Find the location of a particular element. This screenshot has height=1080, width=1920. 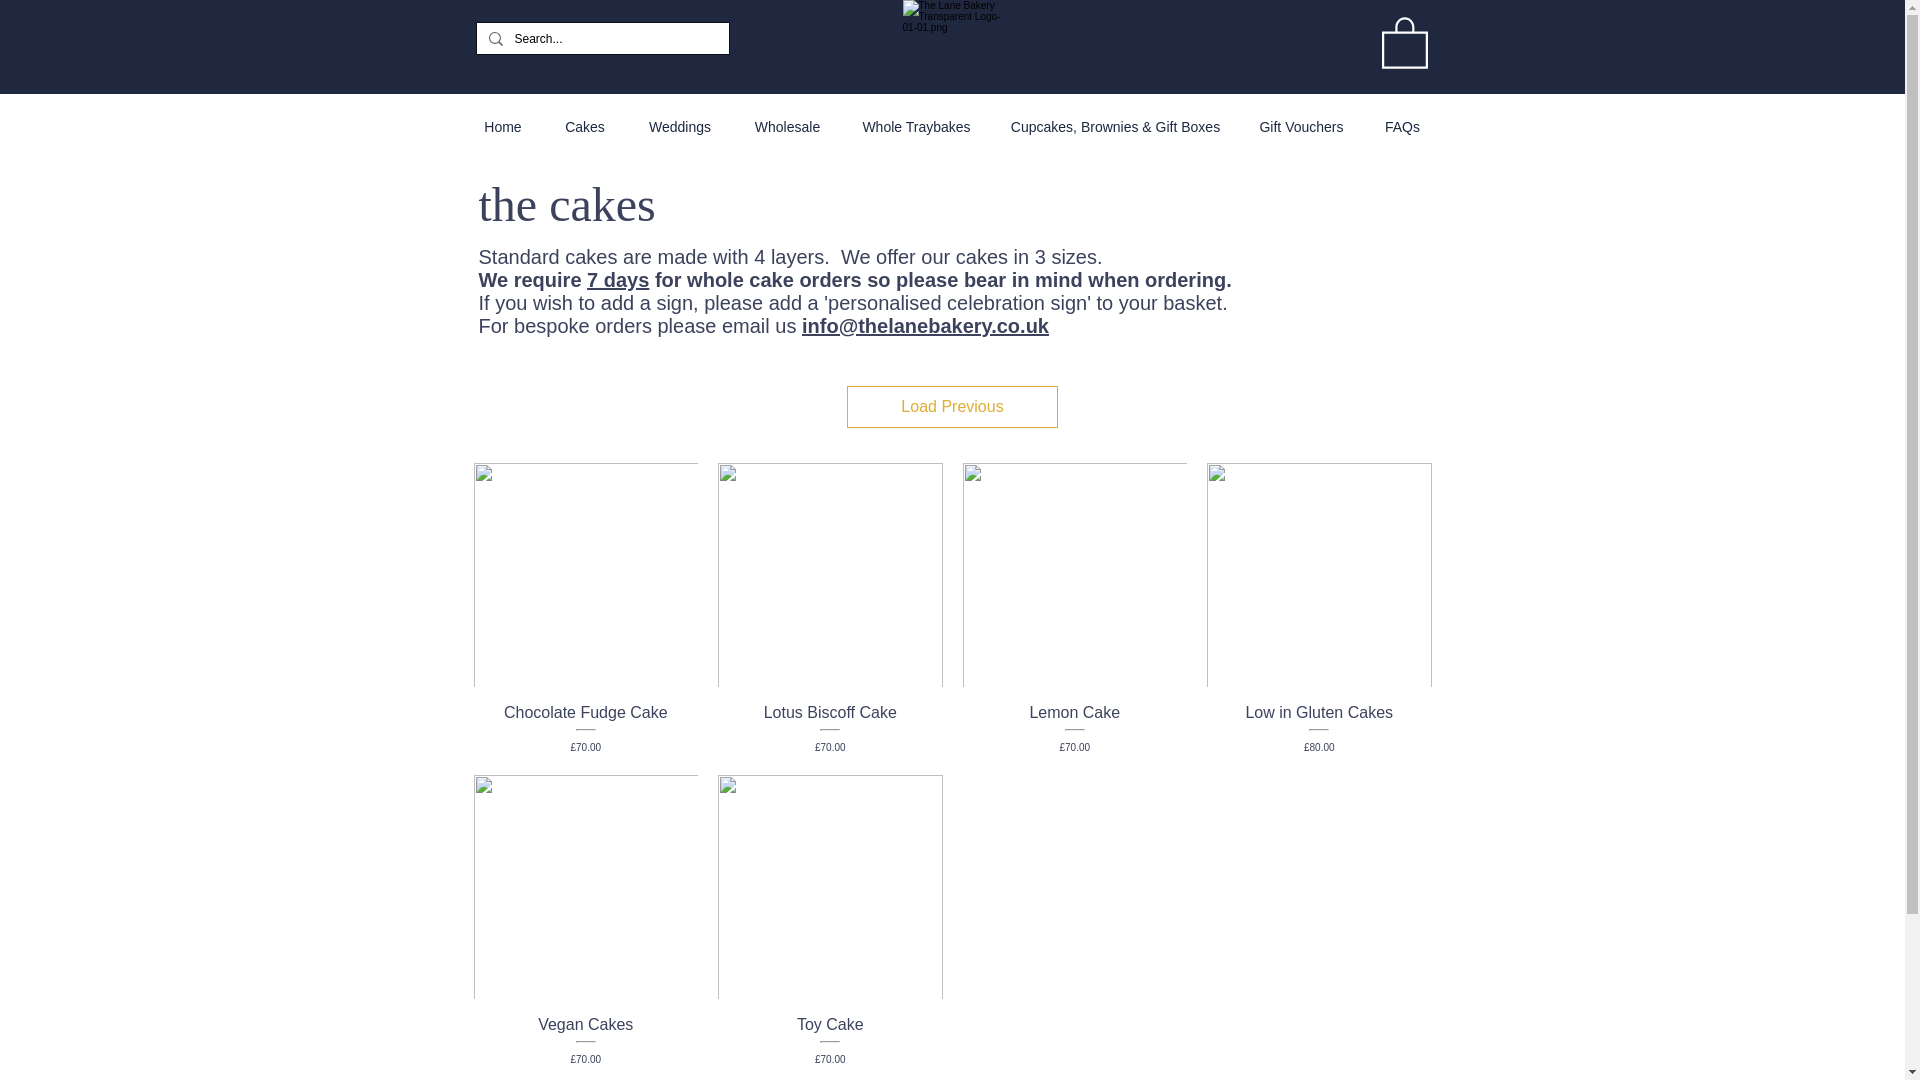

Load Previous is located at coordinates (952, 406).